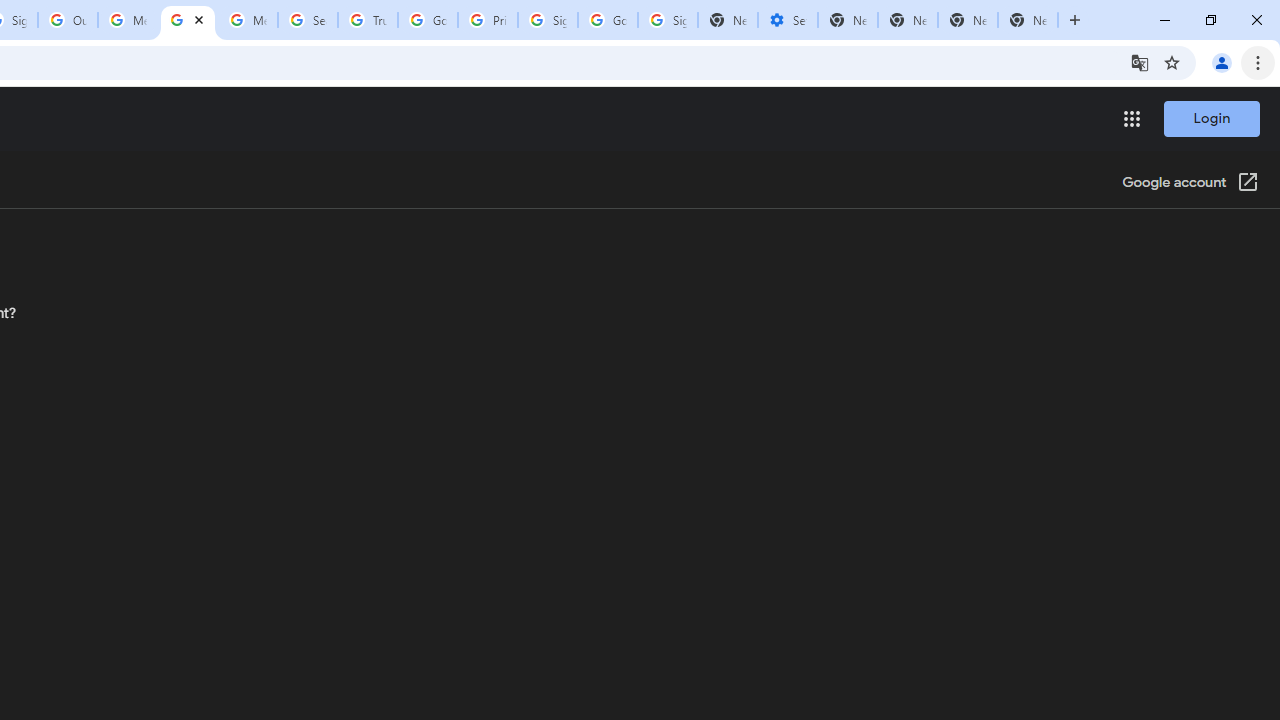 Image resolution: width=1280 pixels, height=720 pixels. Describe the element at coordinates (368, 20) in the screenshot. I see `Trusted Information and Content - Google Safety Center` at that location.